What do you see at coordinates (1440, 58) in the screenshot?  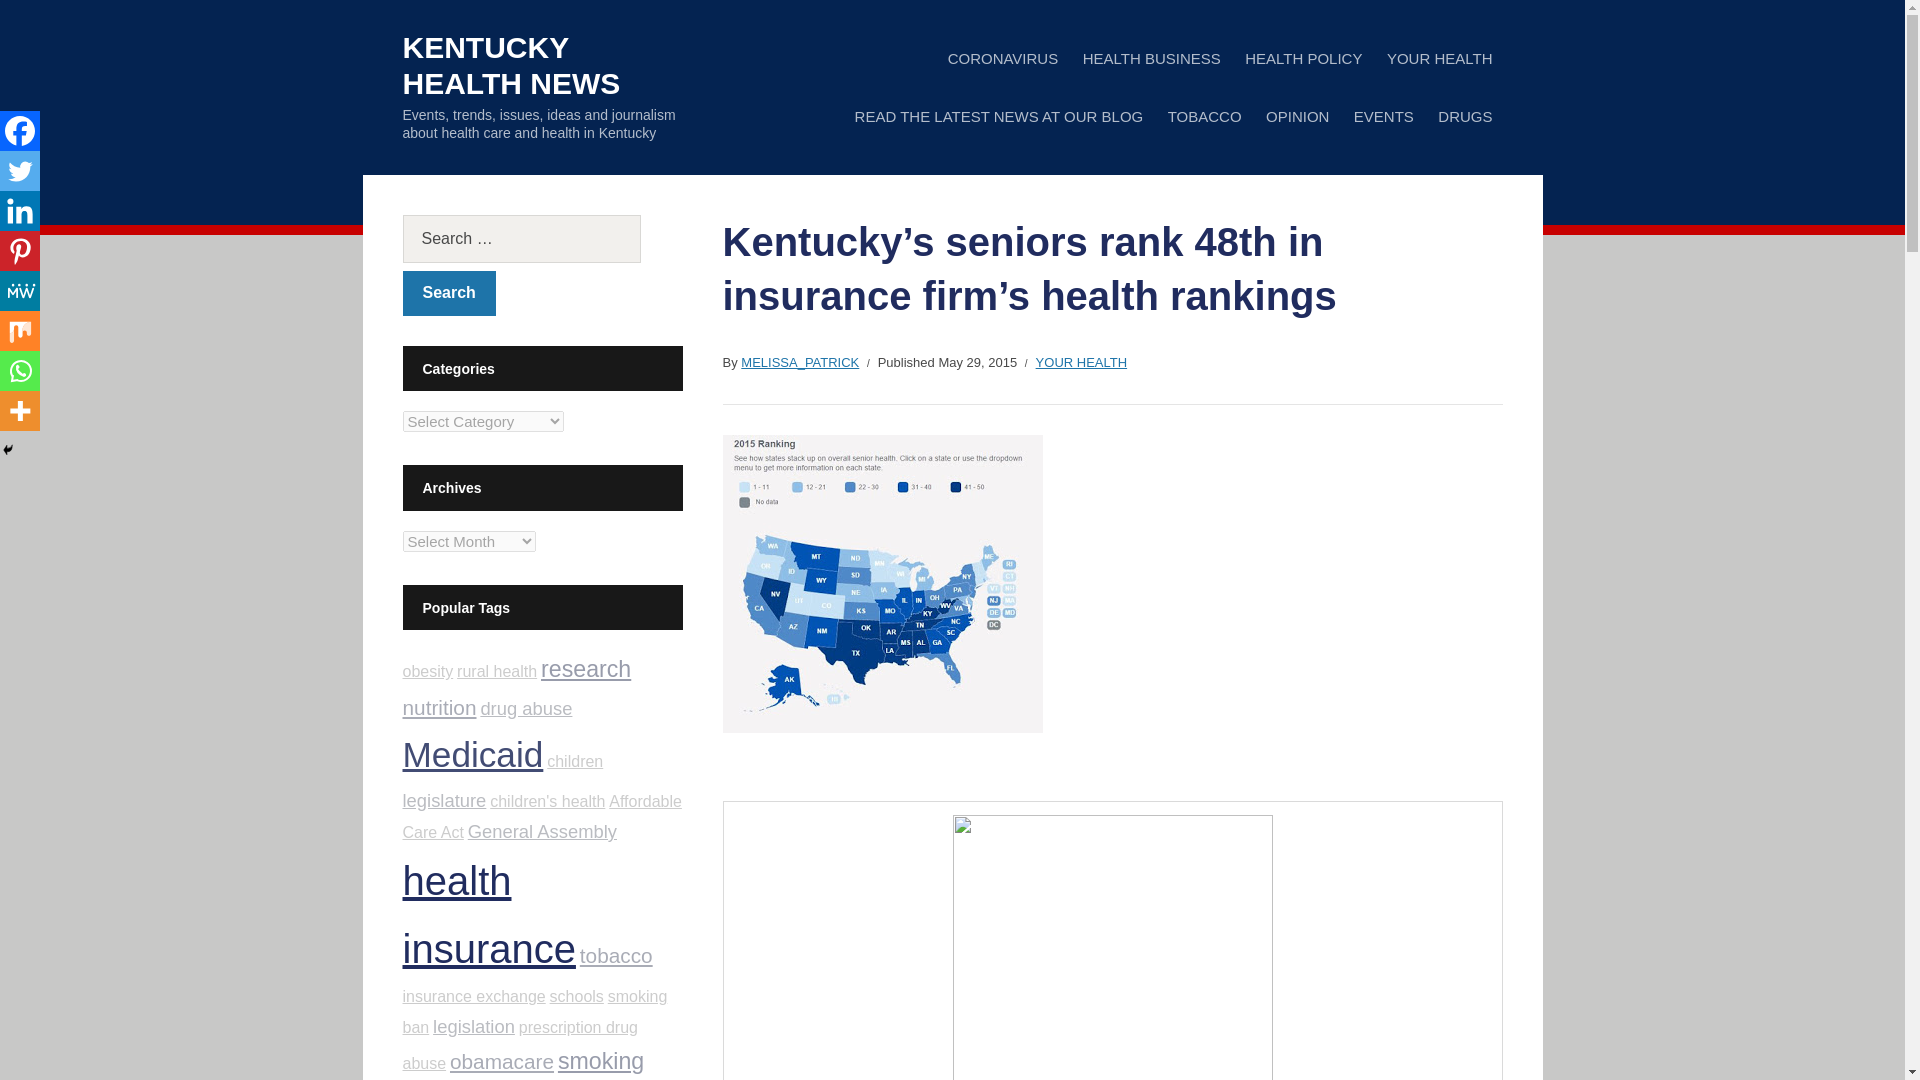 I see `YOUR HEALTH` at bounding box center [1440, 58].